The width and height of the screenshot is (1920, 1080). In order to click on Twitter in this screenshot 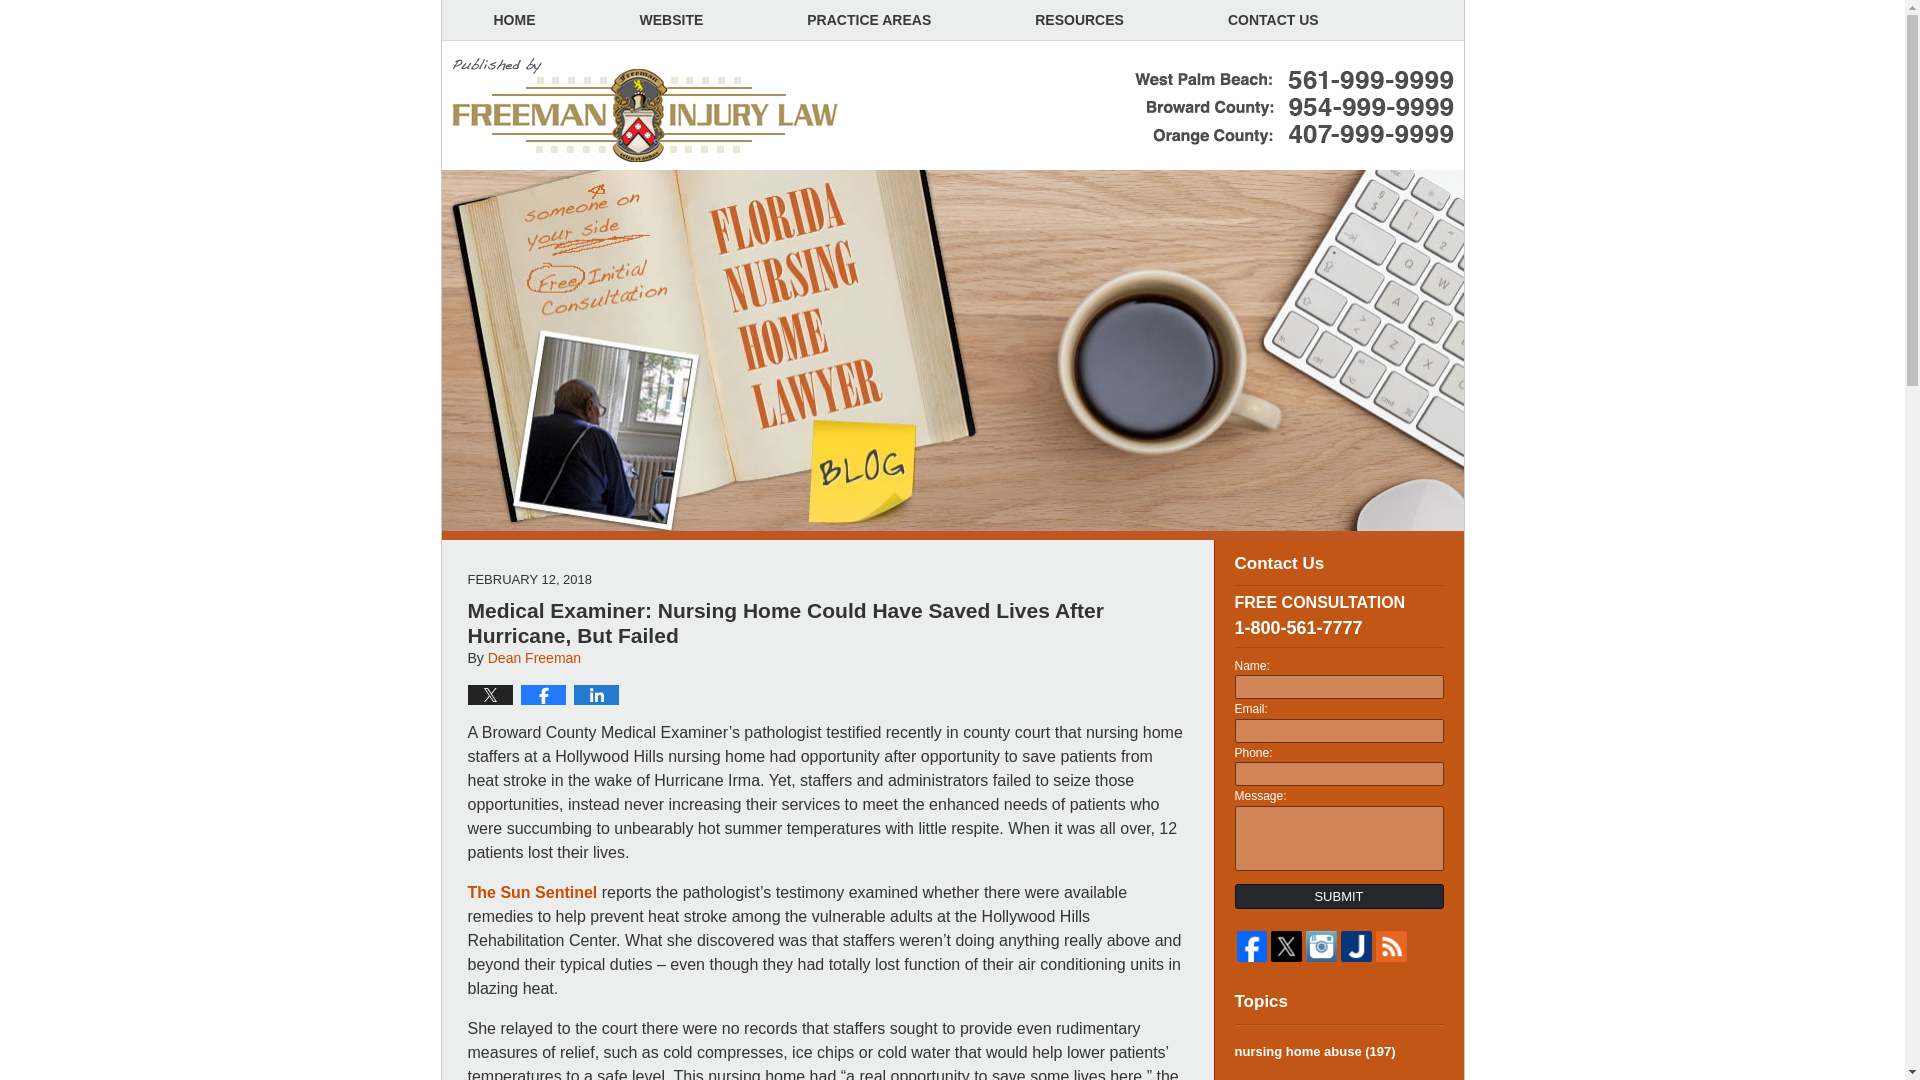, I will do `click(1286, 946)`.